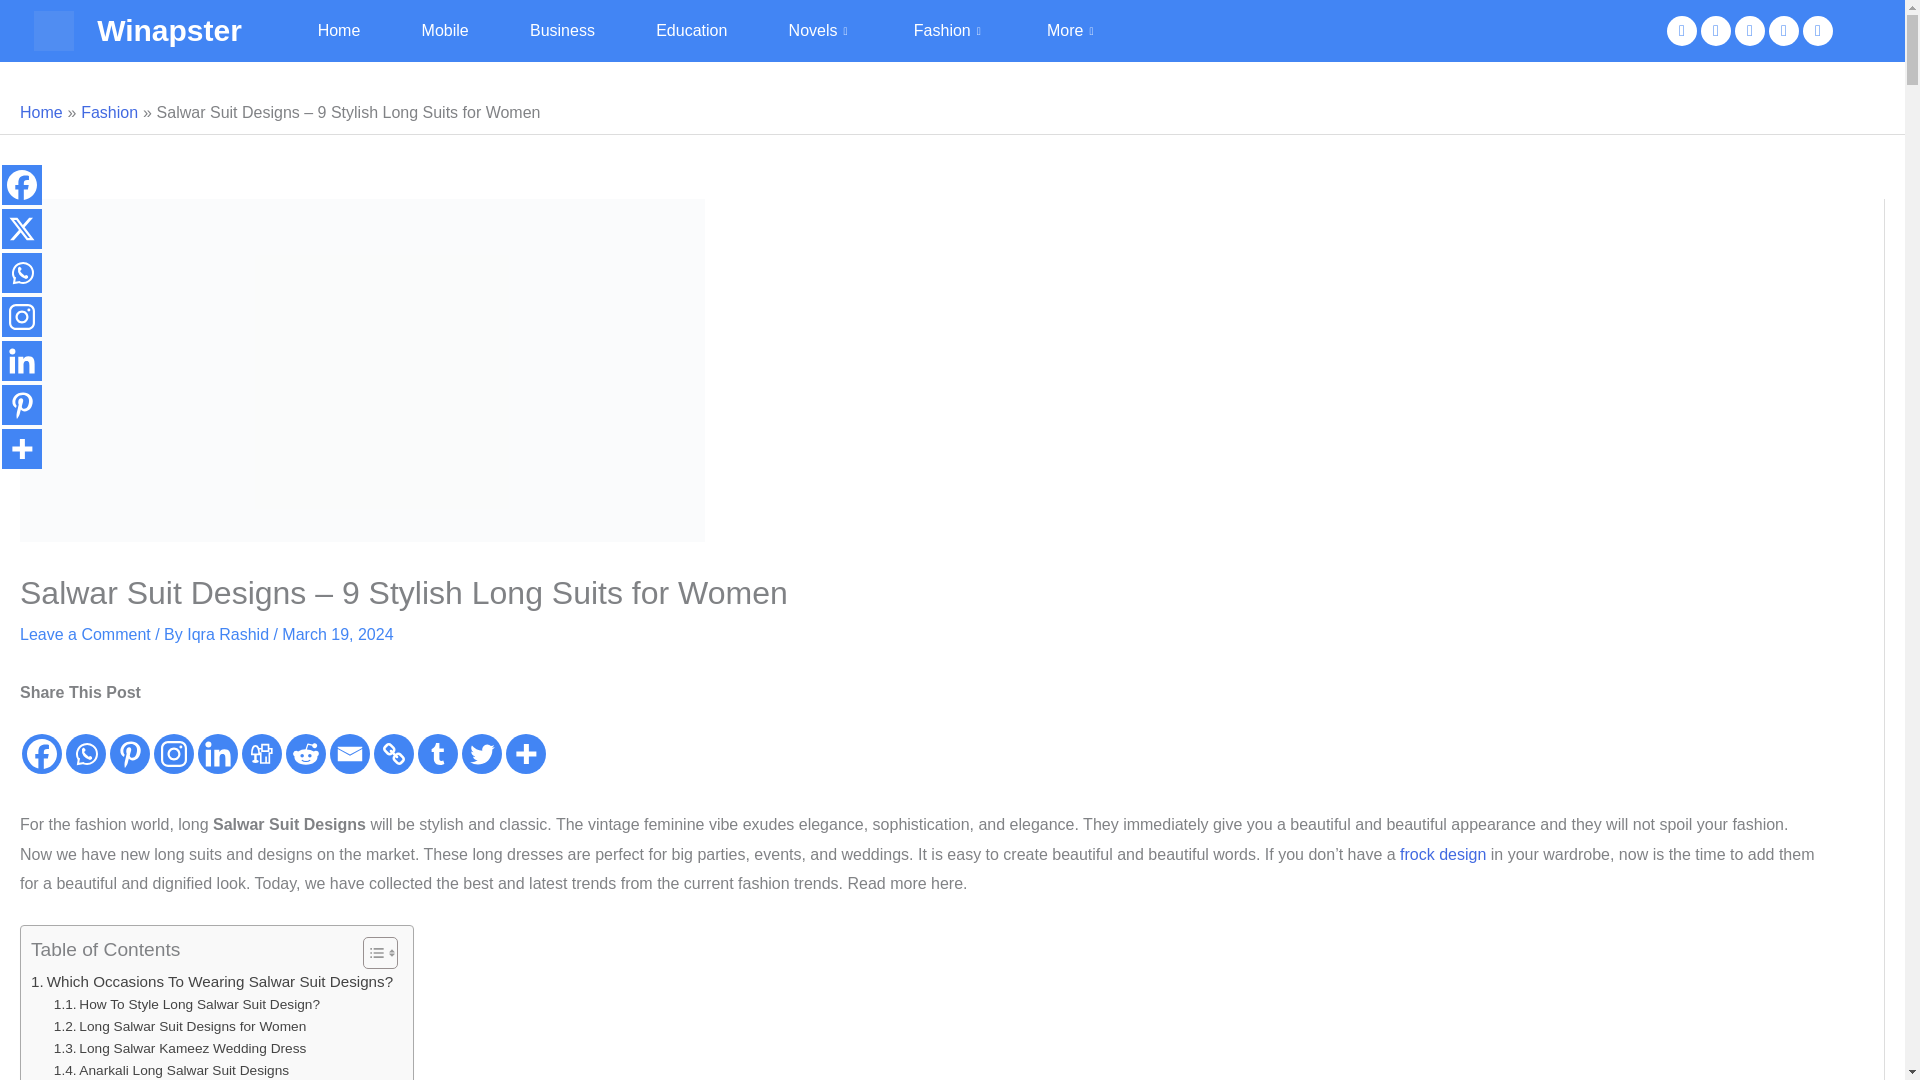 This screenshot has height=1080, width=1920. I want to click on Mobile, so click(445, 31).